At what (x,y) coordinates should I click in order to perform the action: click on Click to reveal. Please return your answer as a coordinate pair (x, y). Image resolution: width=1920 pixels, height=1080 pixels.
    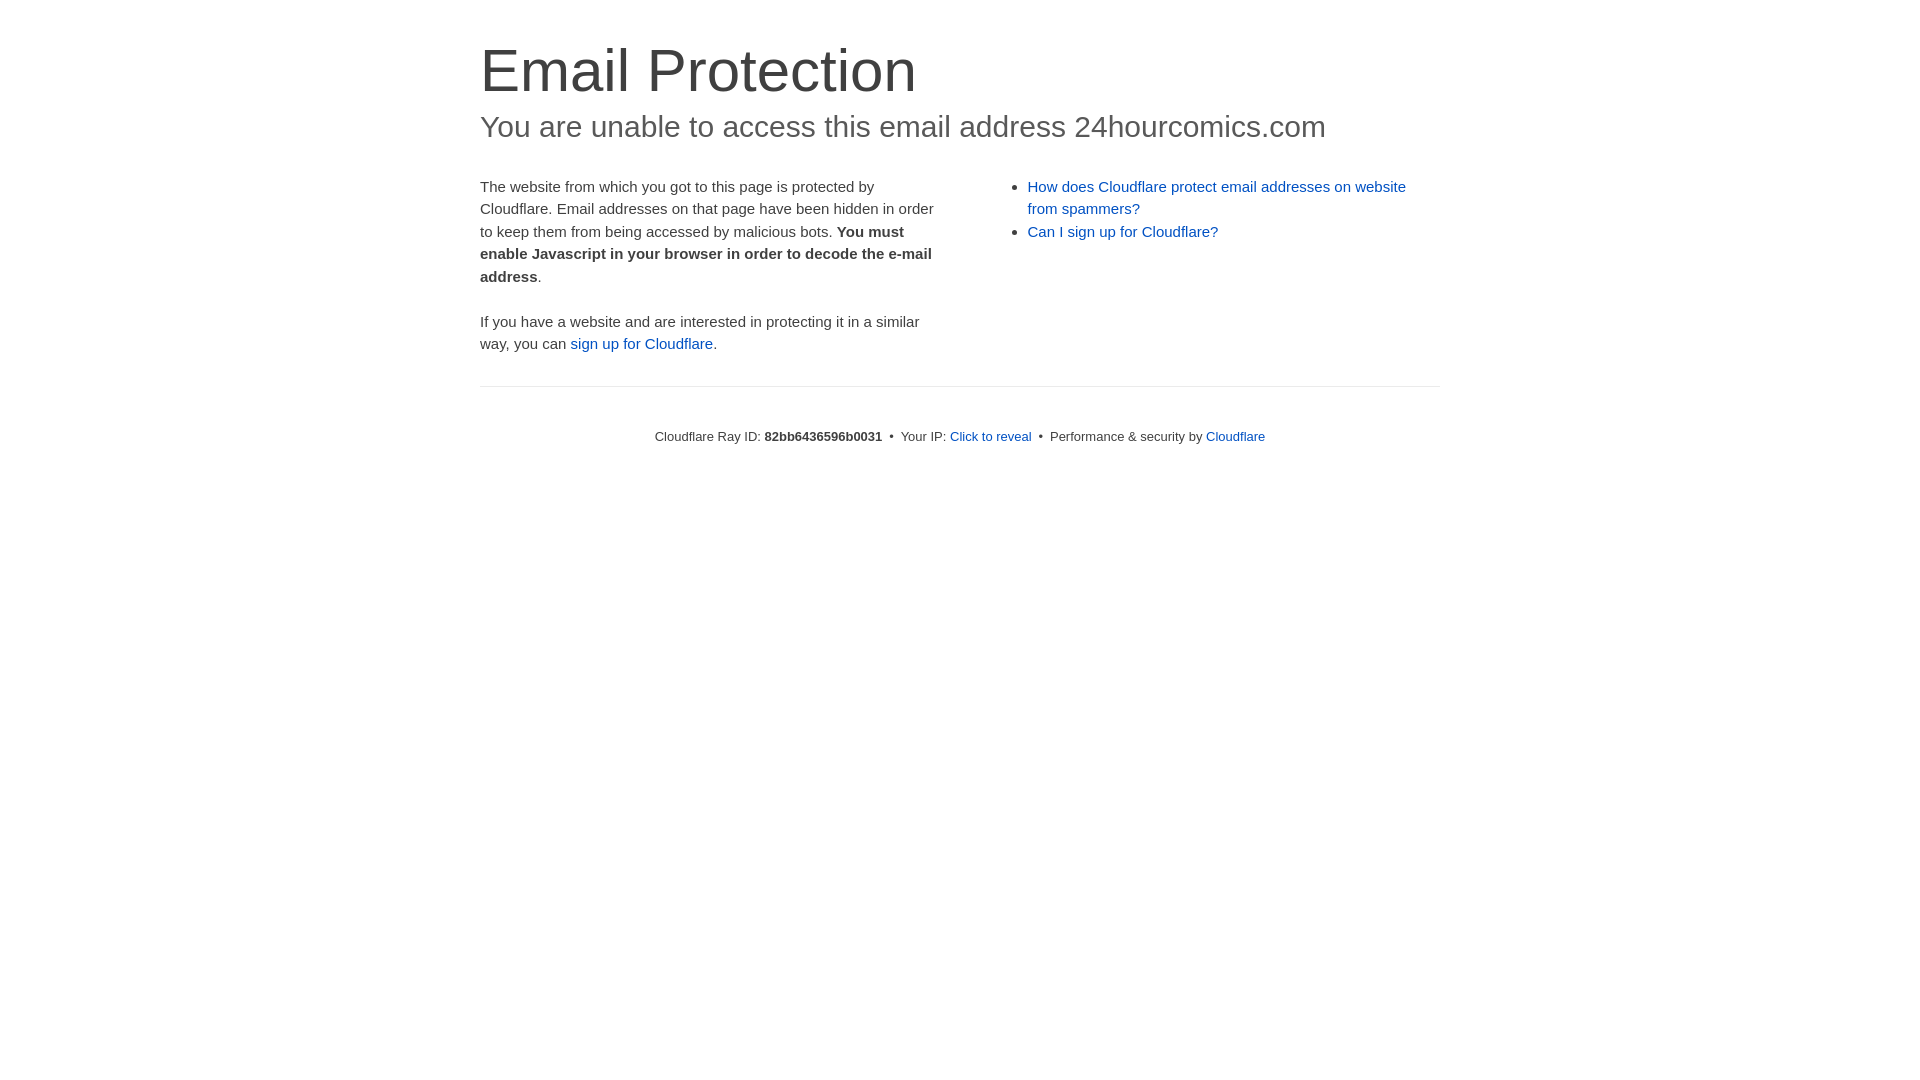
    Looking at the image, I should click on (991, 436).